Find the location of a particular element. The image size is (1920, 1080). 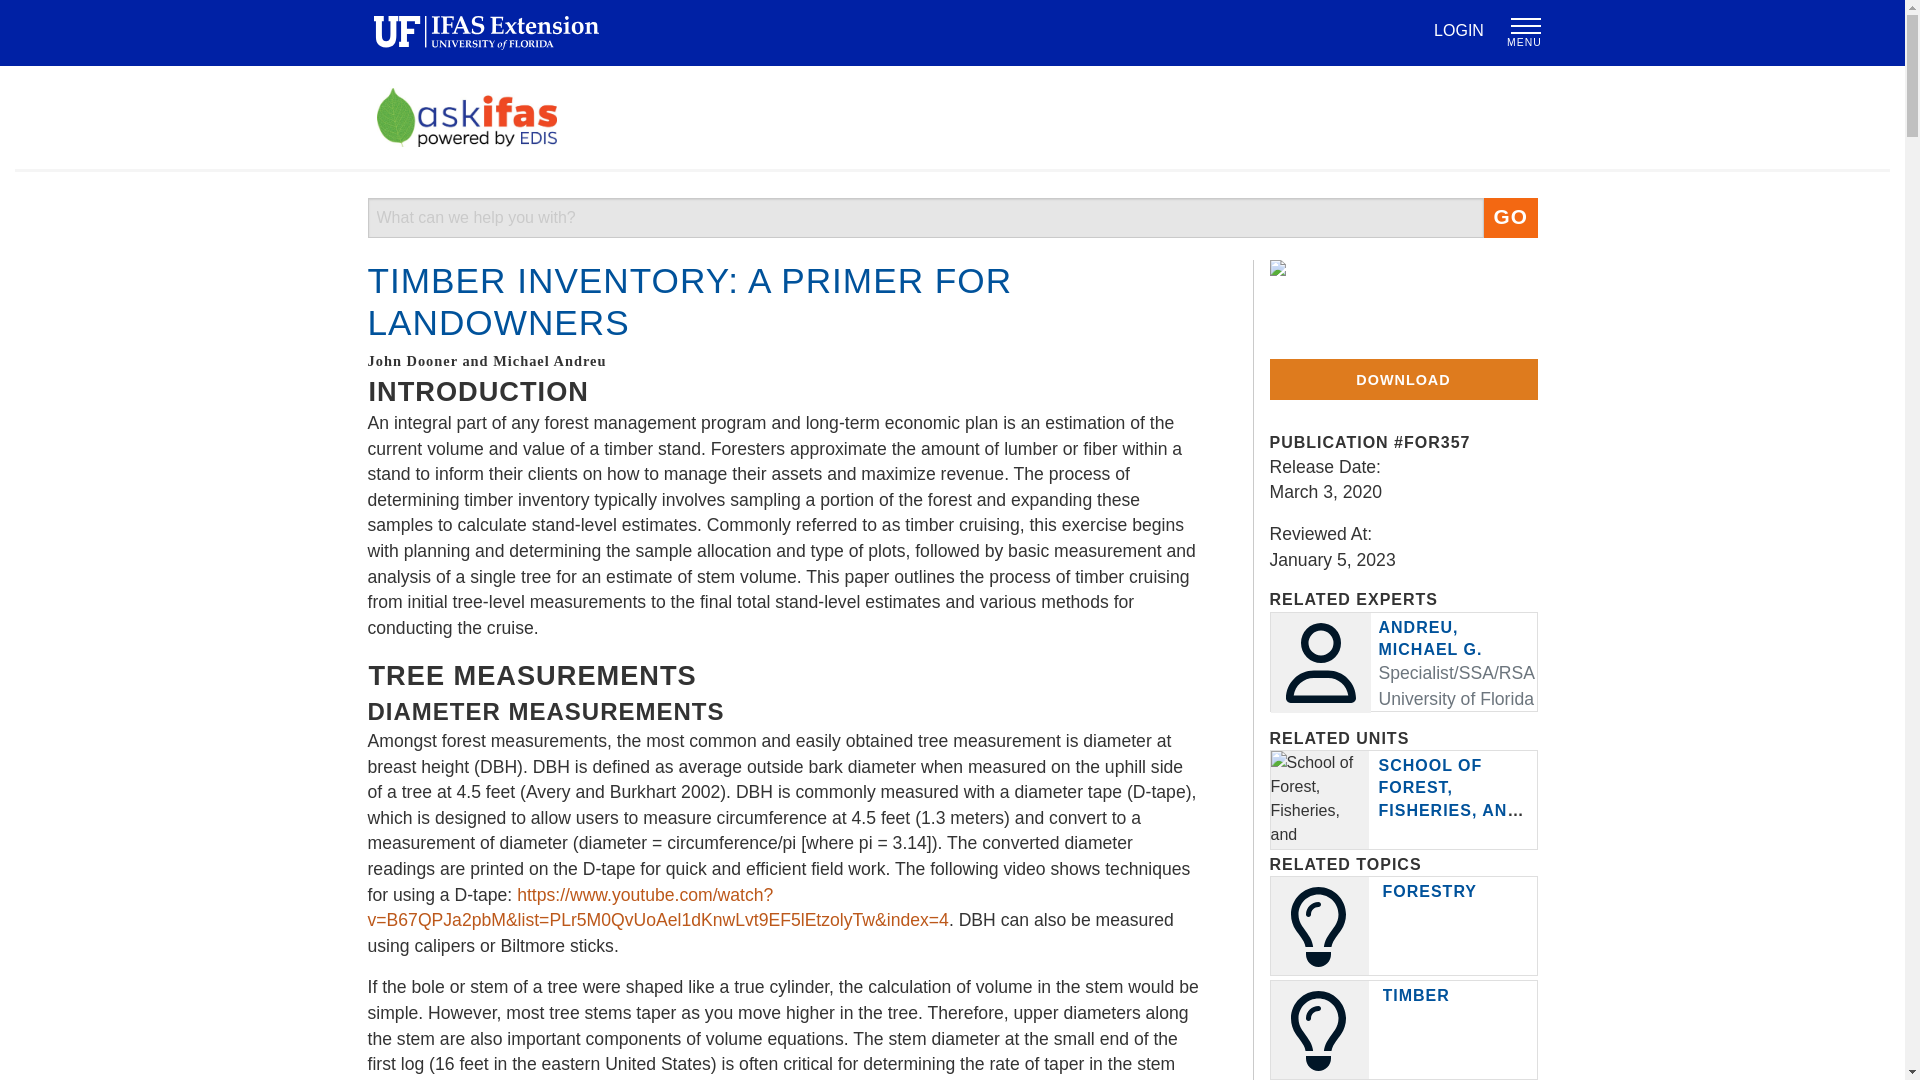

FORESTRY is located at coordinates (1429, 891).